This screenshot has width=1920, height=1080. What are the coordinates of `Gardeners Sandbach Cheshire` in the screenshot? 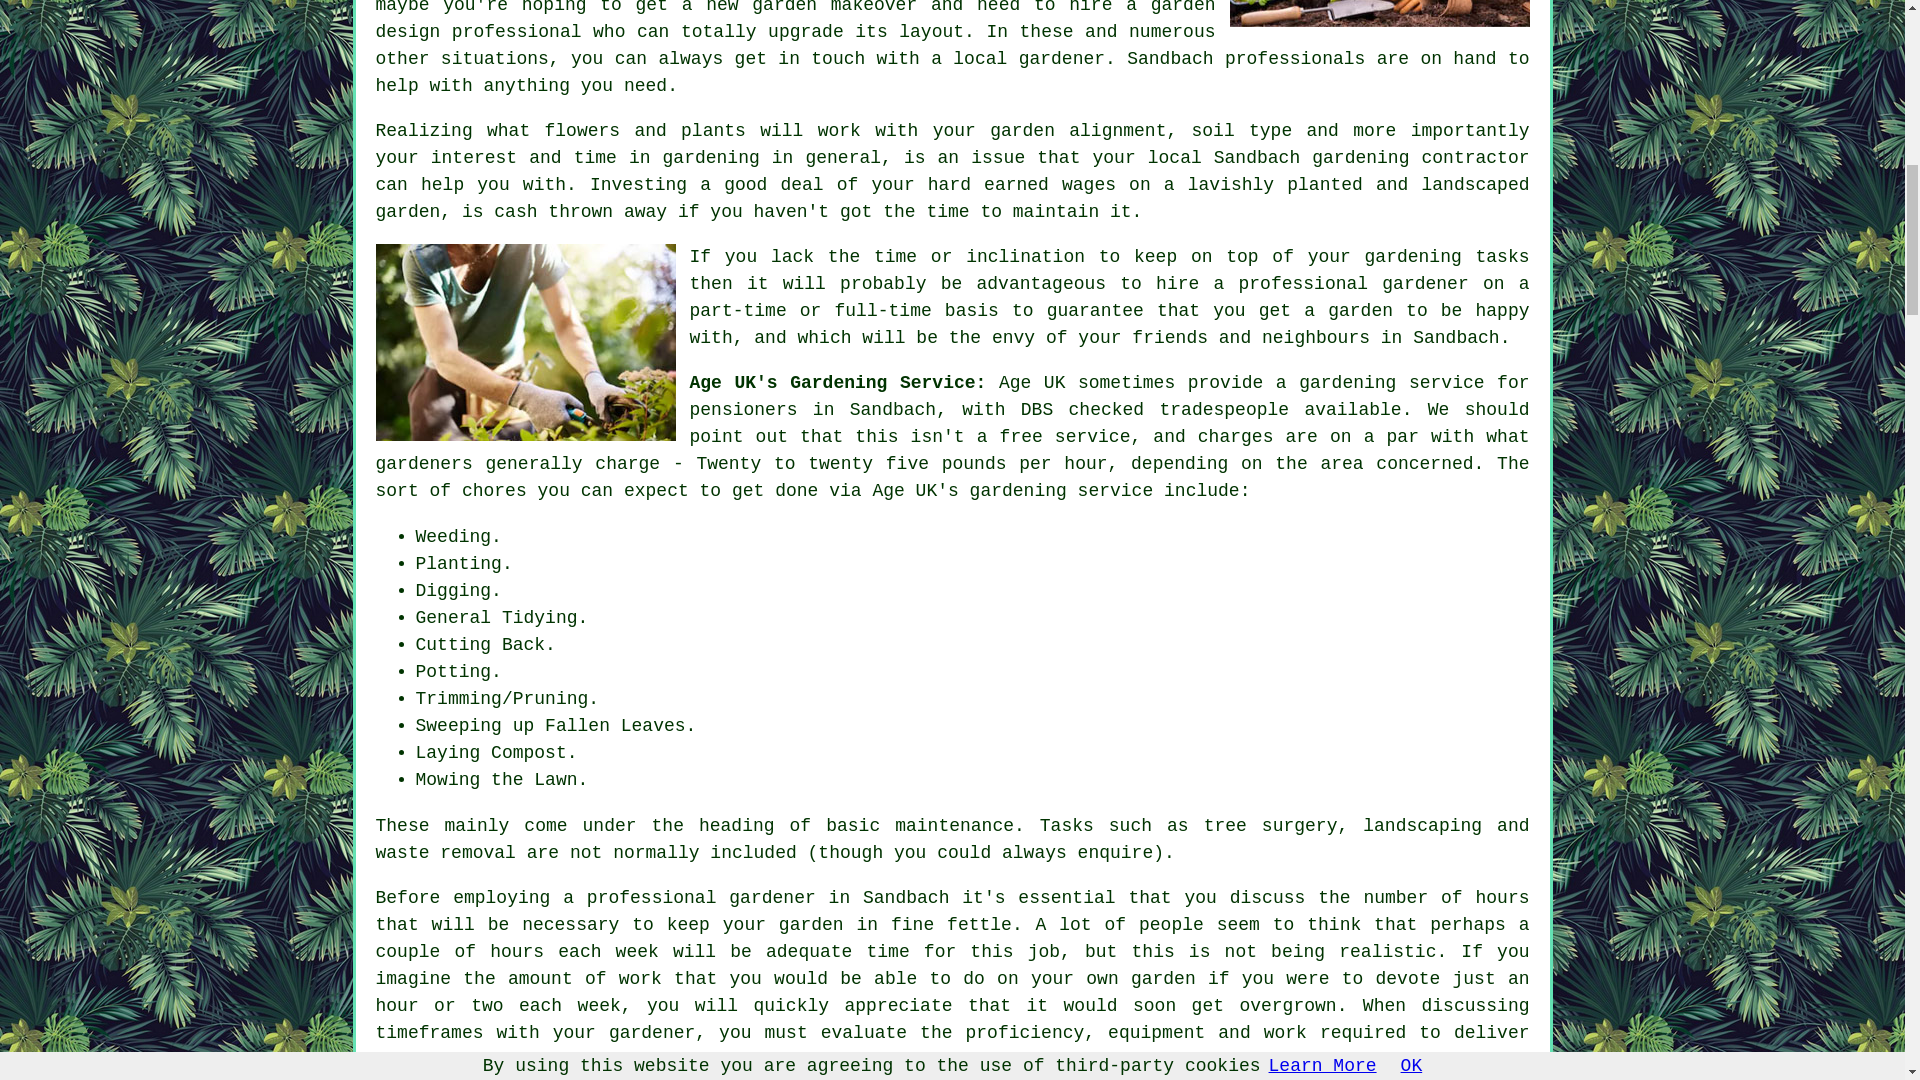 It's located at (526, 342).